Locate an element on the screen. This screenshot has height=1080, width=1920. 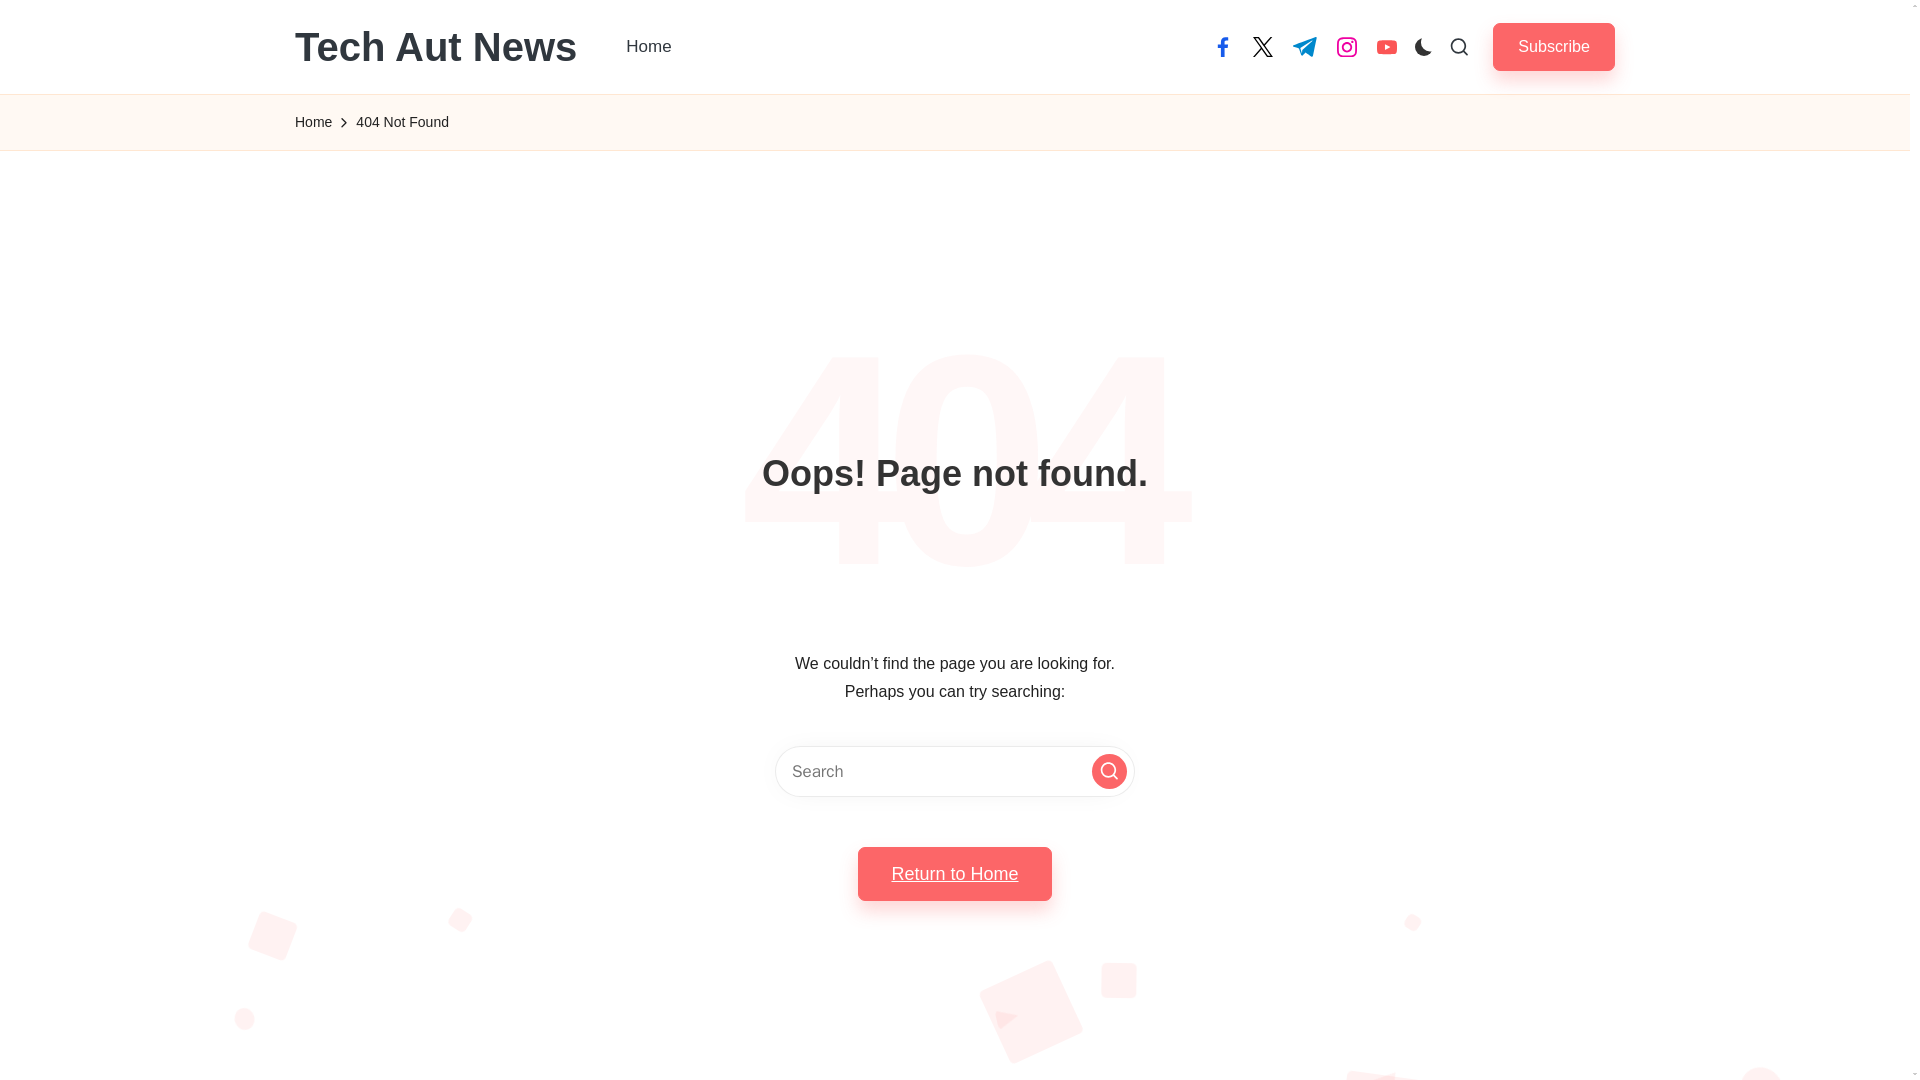
facebook.com is located at coordinates (1222, 46).